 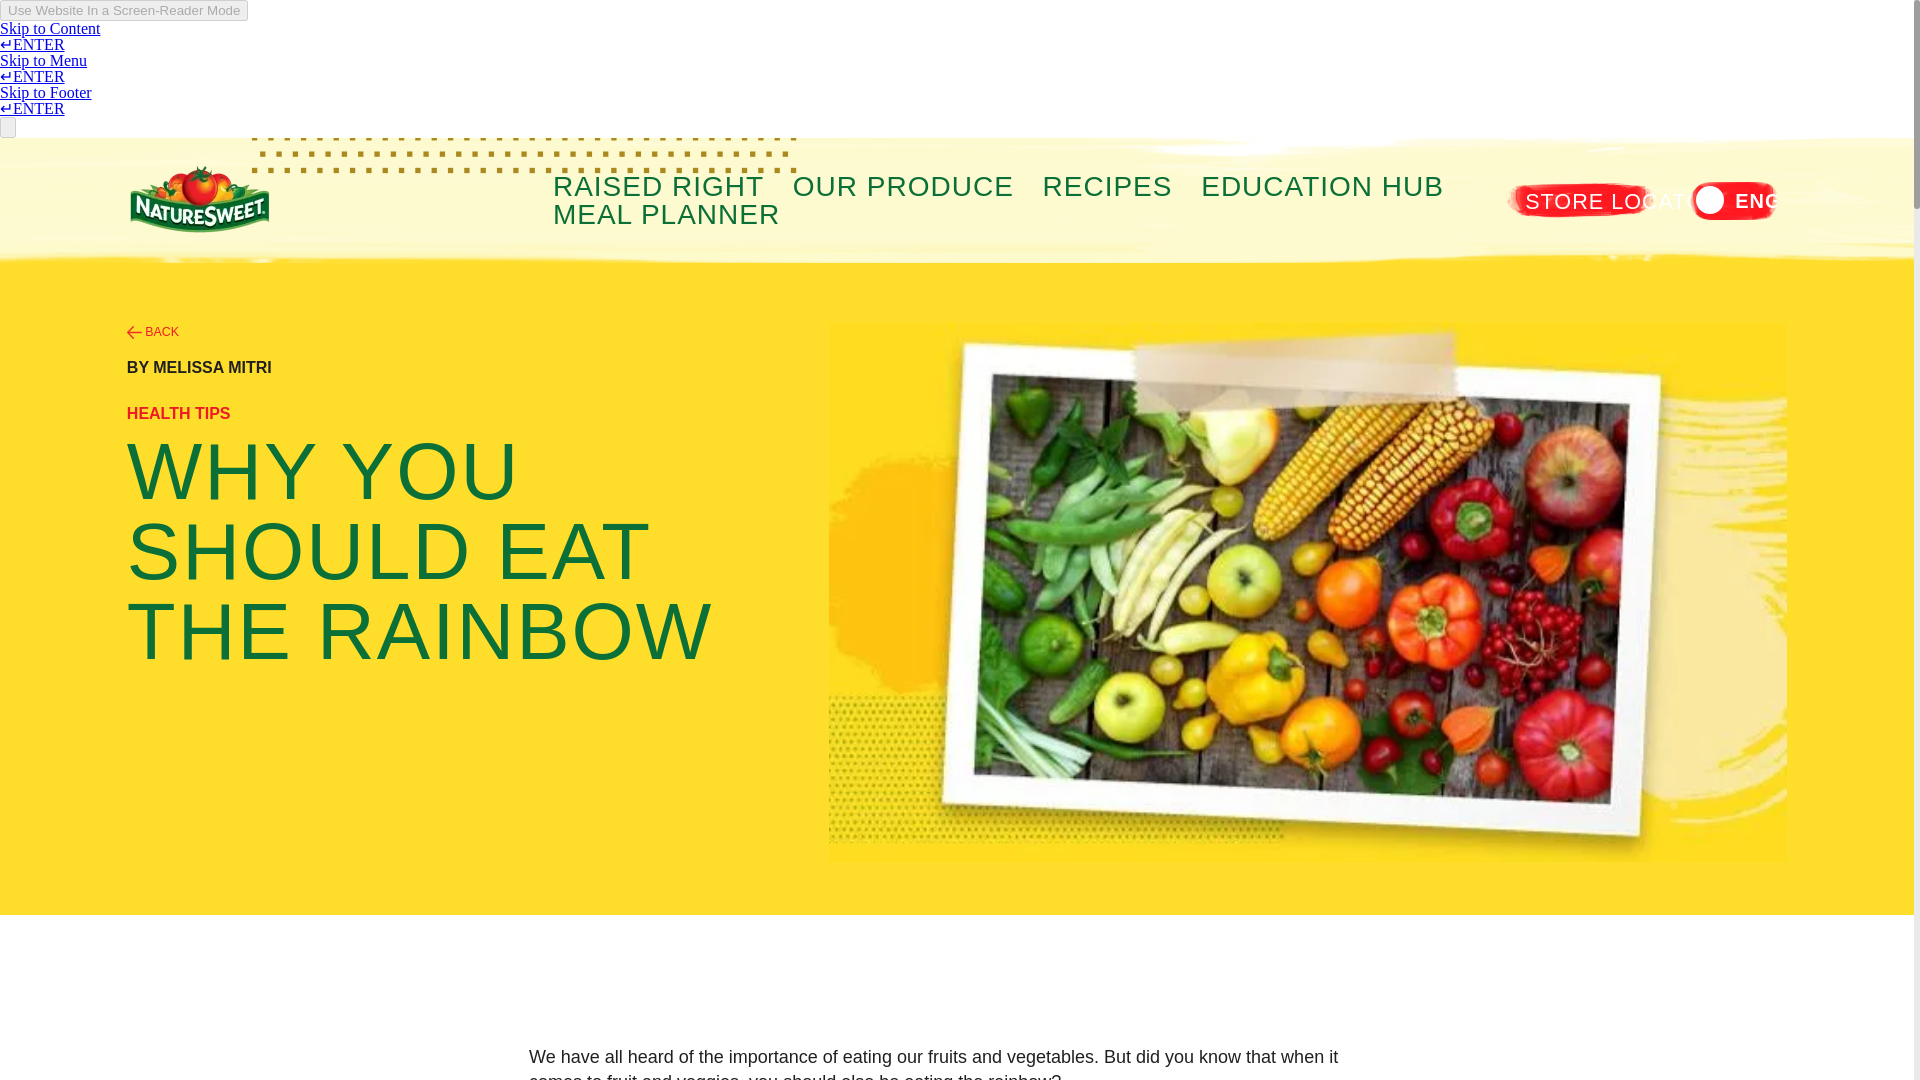 I want to click on RAISED RIGHT, so click(x=658, y=184).